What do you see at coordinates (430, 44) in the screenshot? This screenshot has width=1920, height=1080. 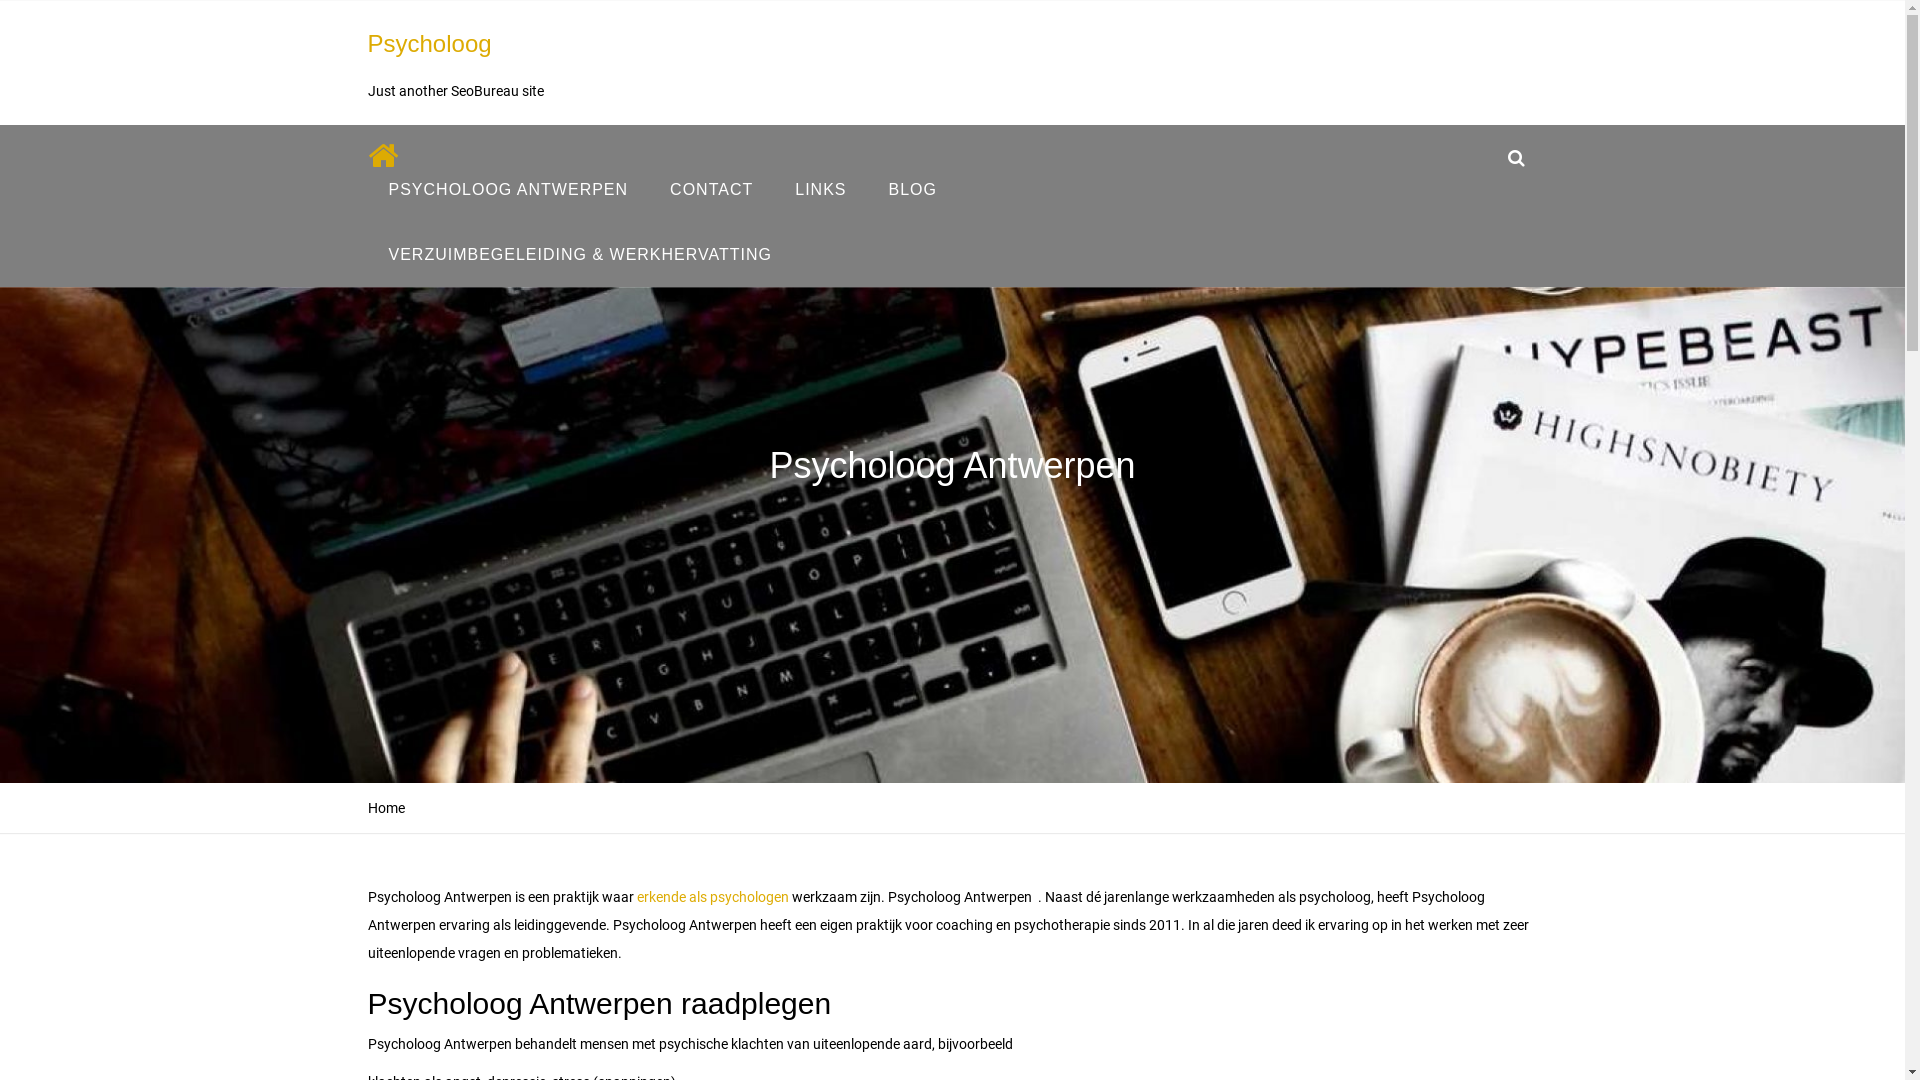 I see `Psycholoog` at bounding box center [430, 44].